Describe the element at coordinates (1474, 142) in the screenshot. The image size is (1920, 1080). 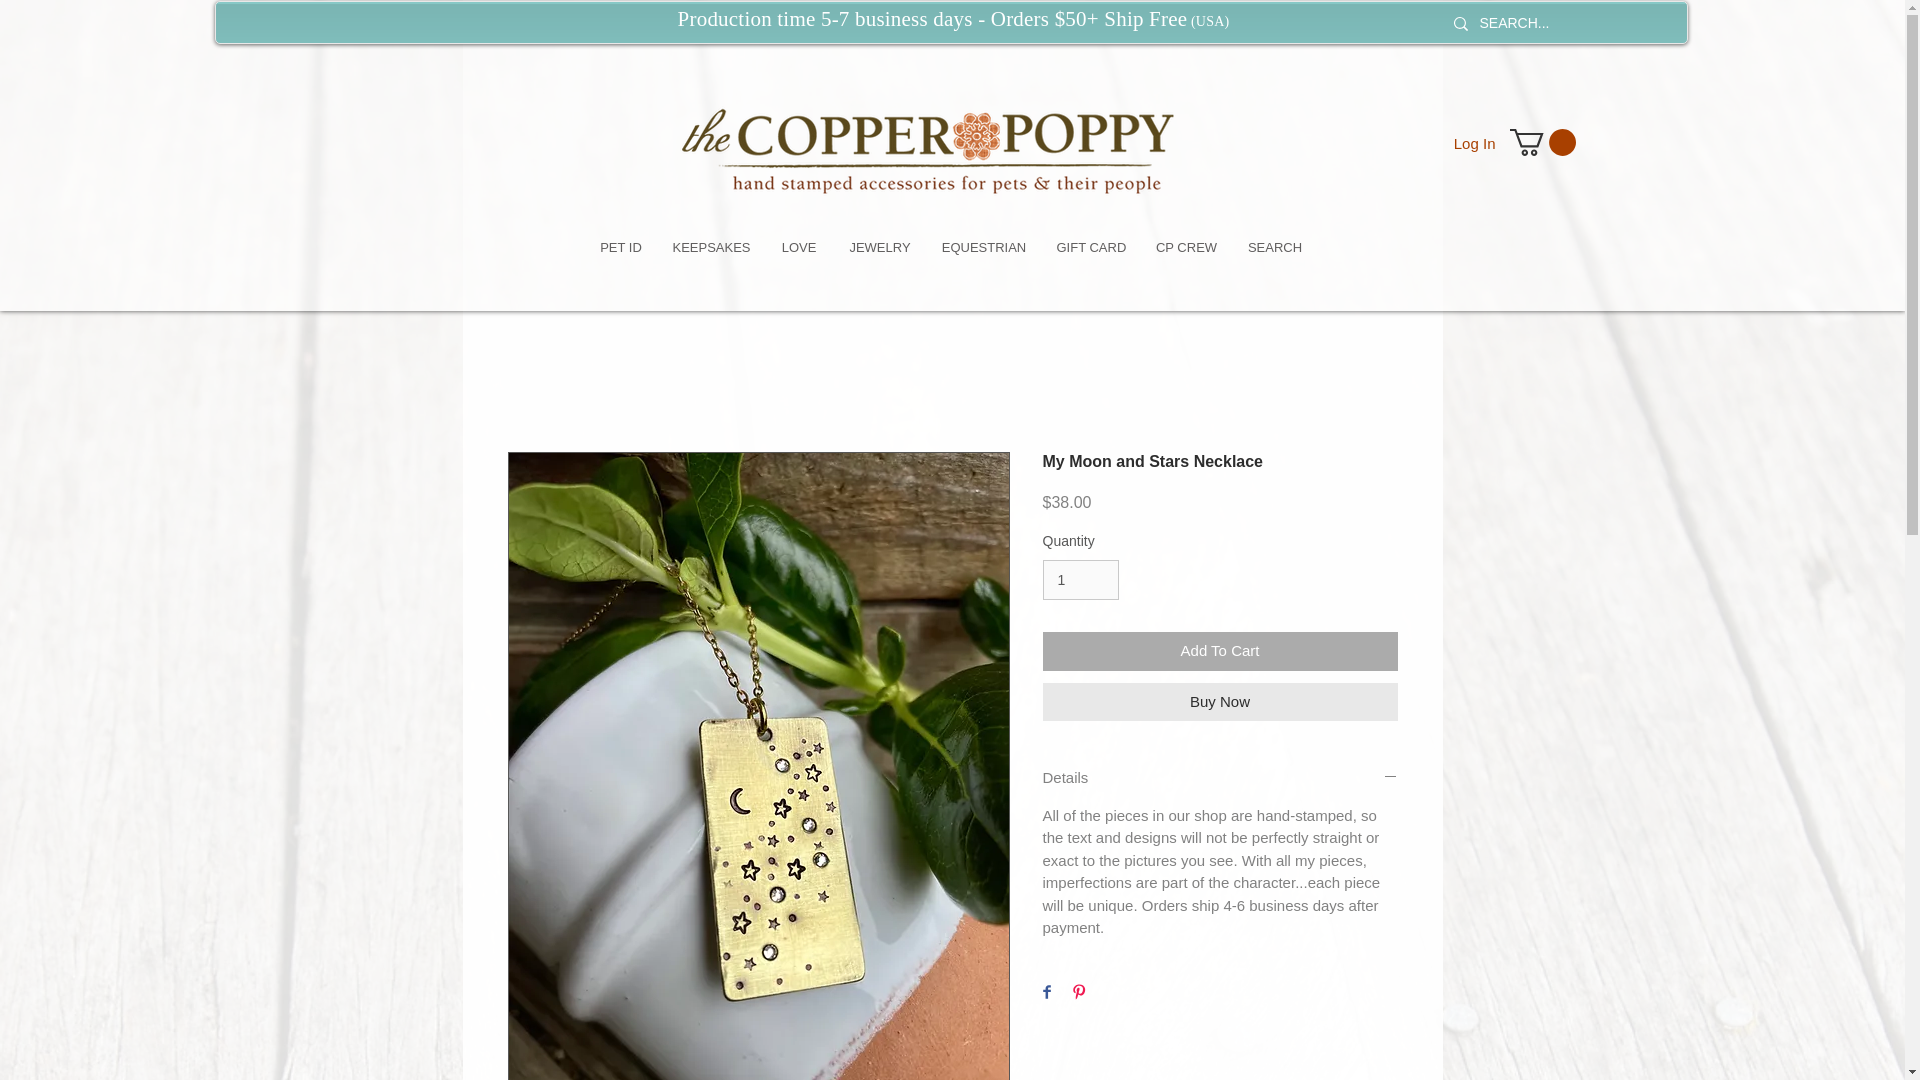
I see `Log In` at that location.